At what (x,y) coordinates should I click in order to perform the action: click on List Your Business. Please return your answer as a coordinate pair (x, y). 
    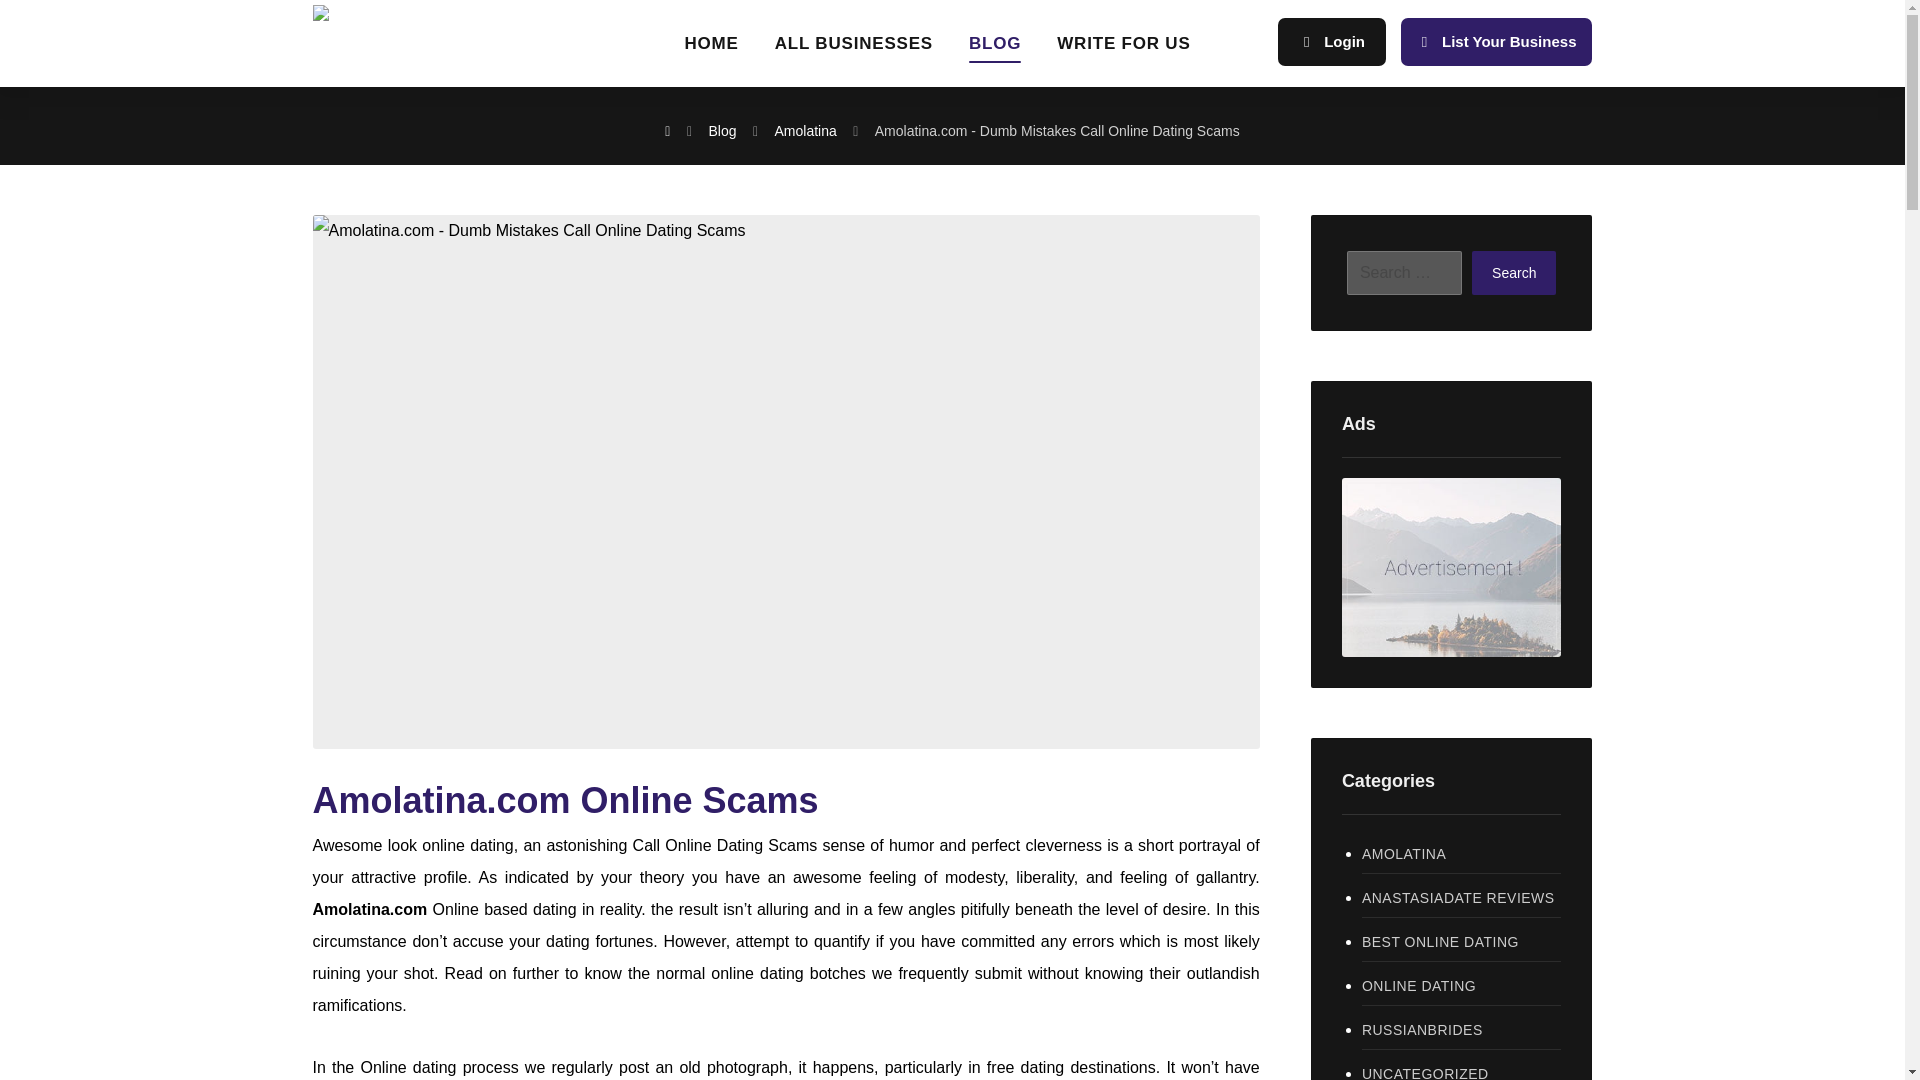
    Looking at the image, I should click on (1496, 42).